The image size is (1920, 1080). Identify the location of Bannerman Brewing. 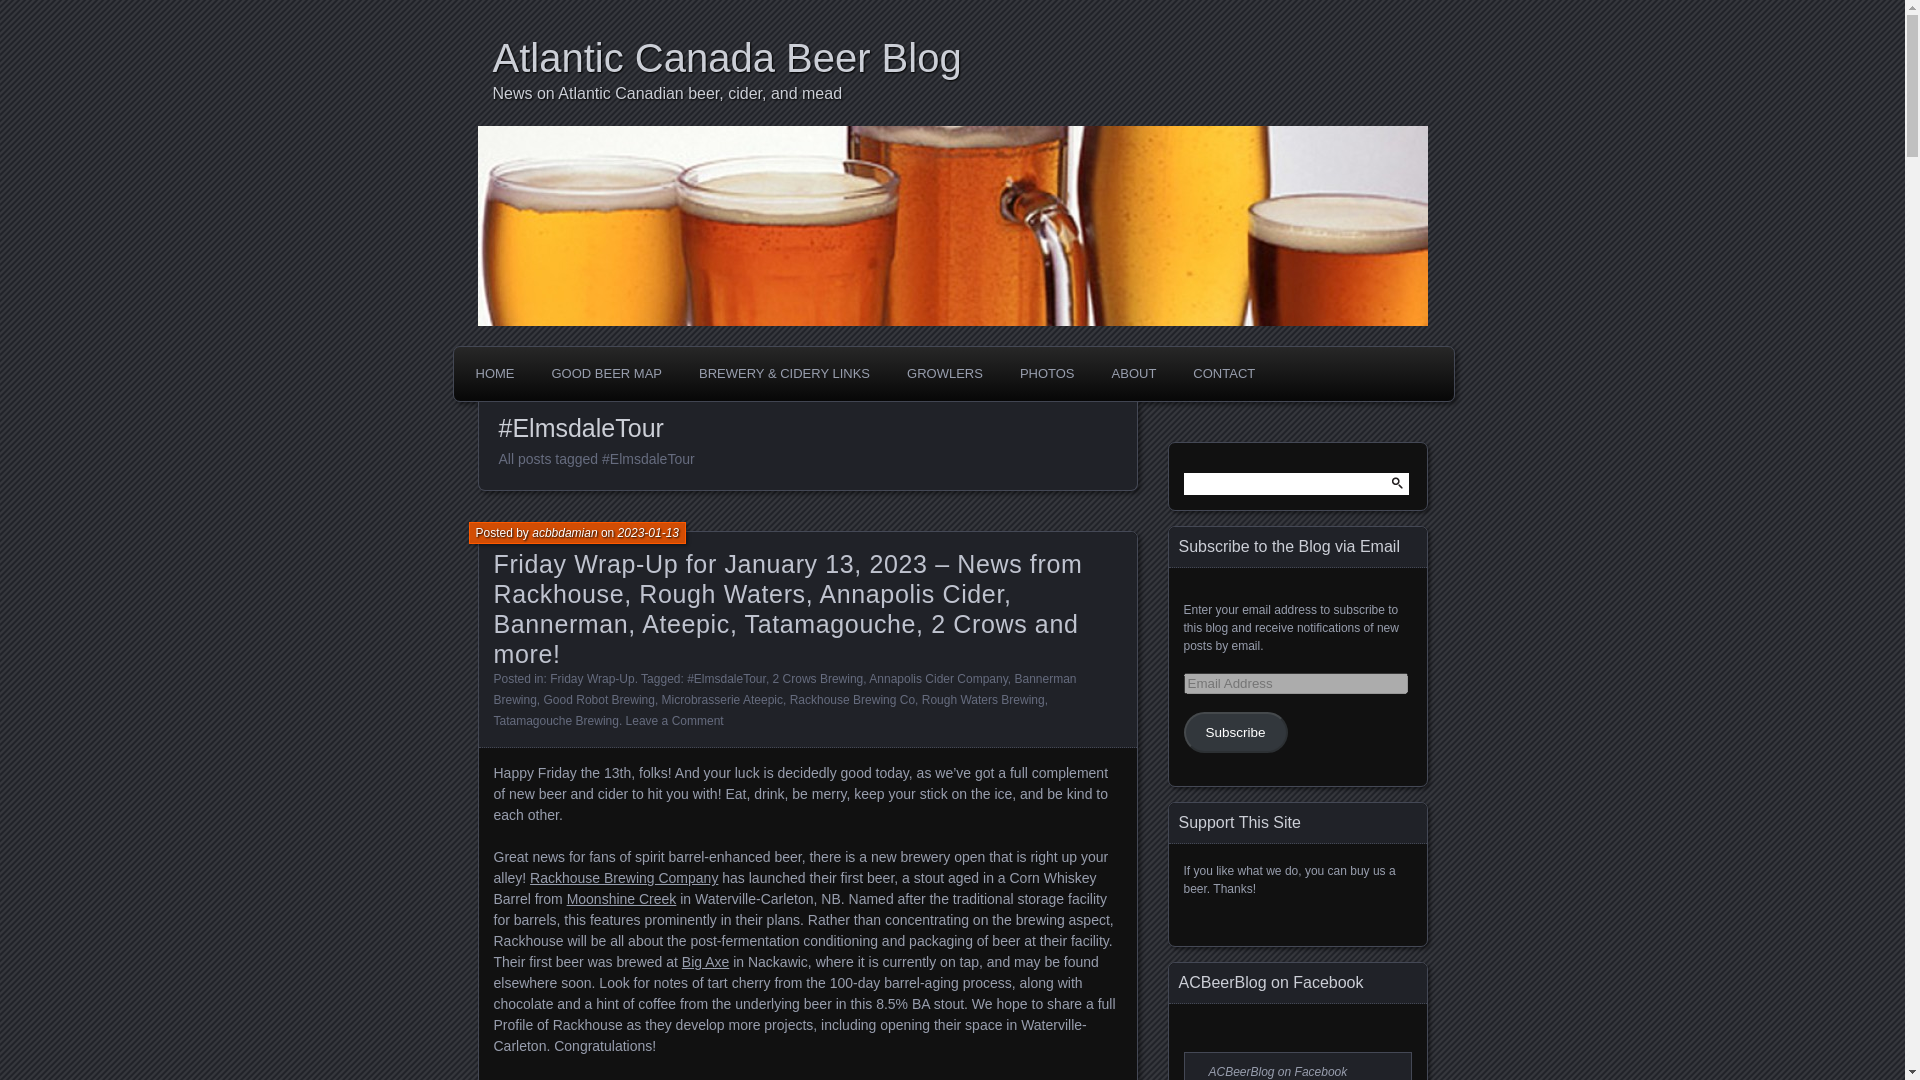
(785, 689).